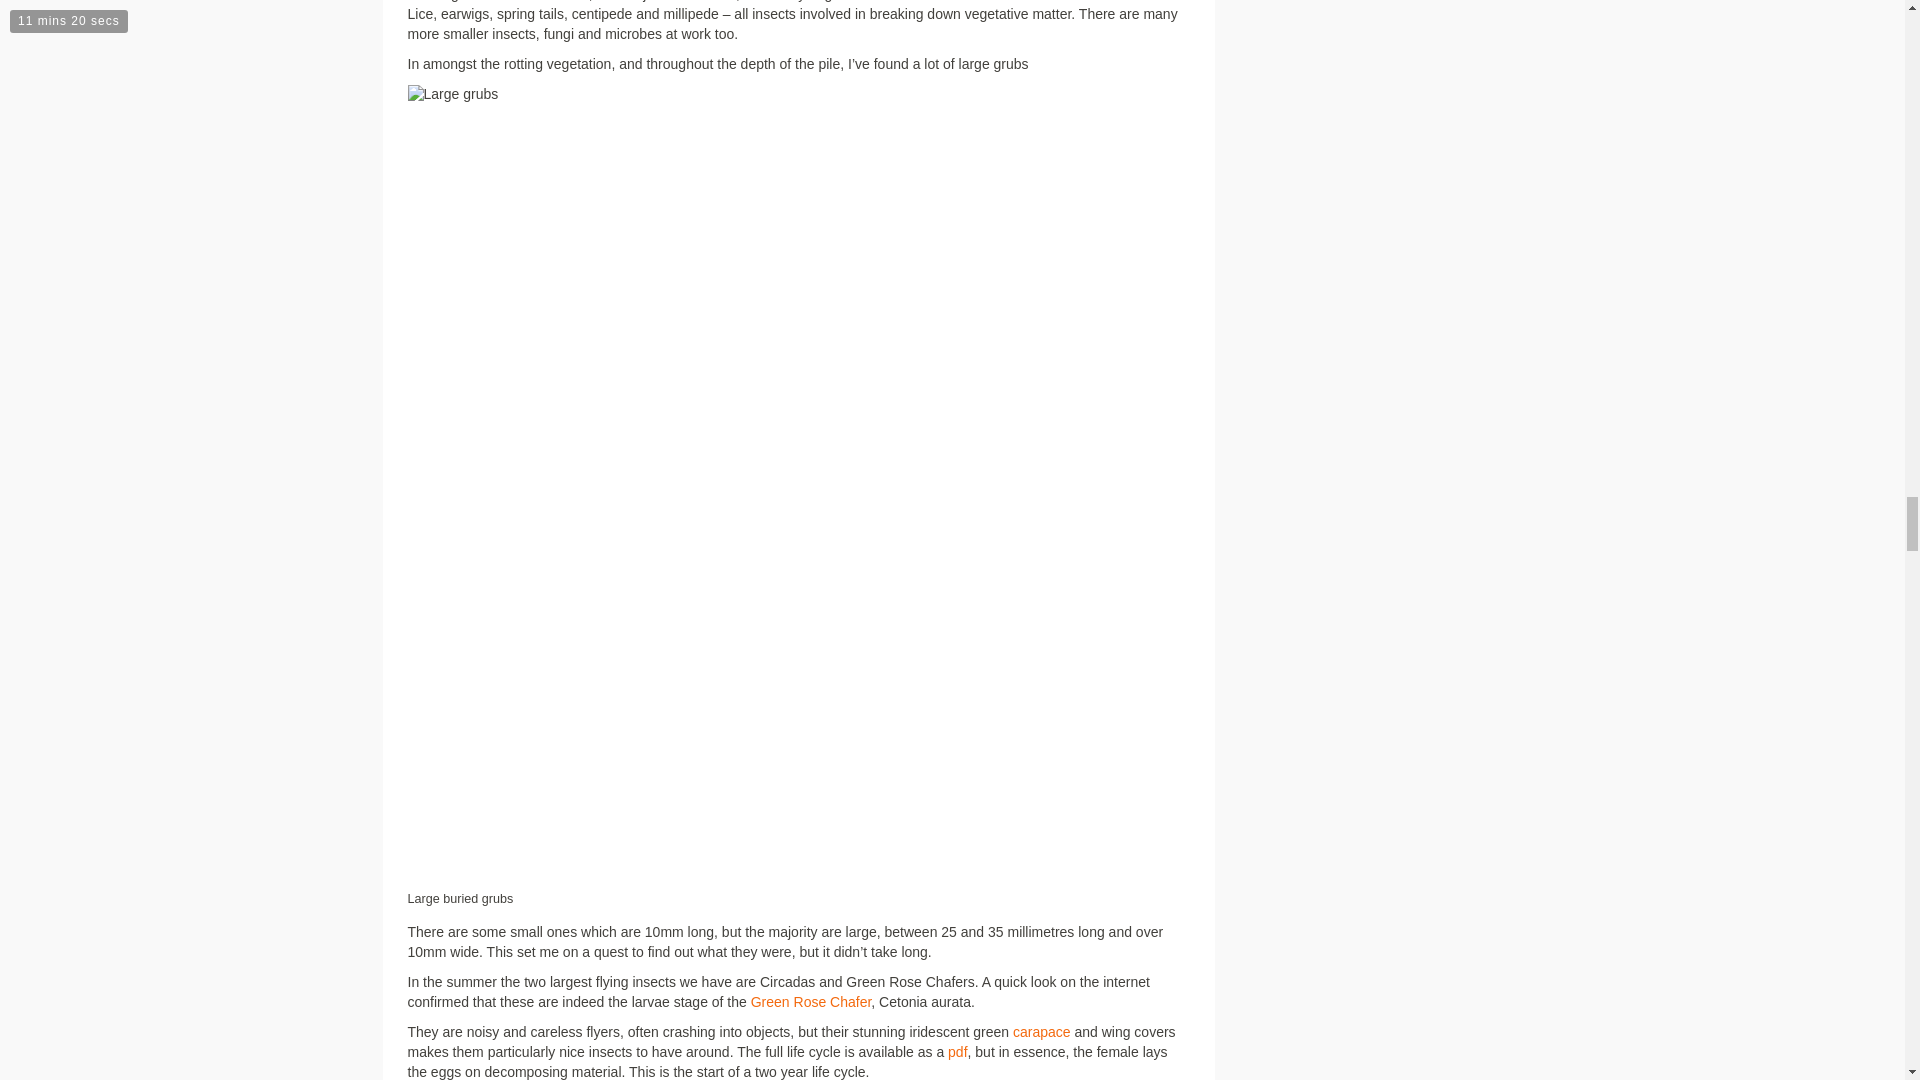  What do you see at coordinates (810, 1001) in the screenshot?
I see `Green Rose Chafer` at bounding box center [810, 1001].